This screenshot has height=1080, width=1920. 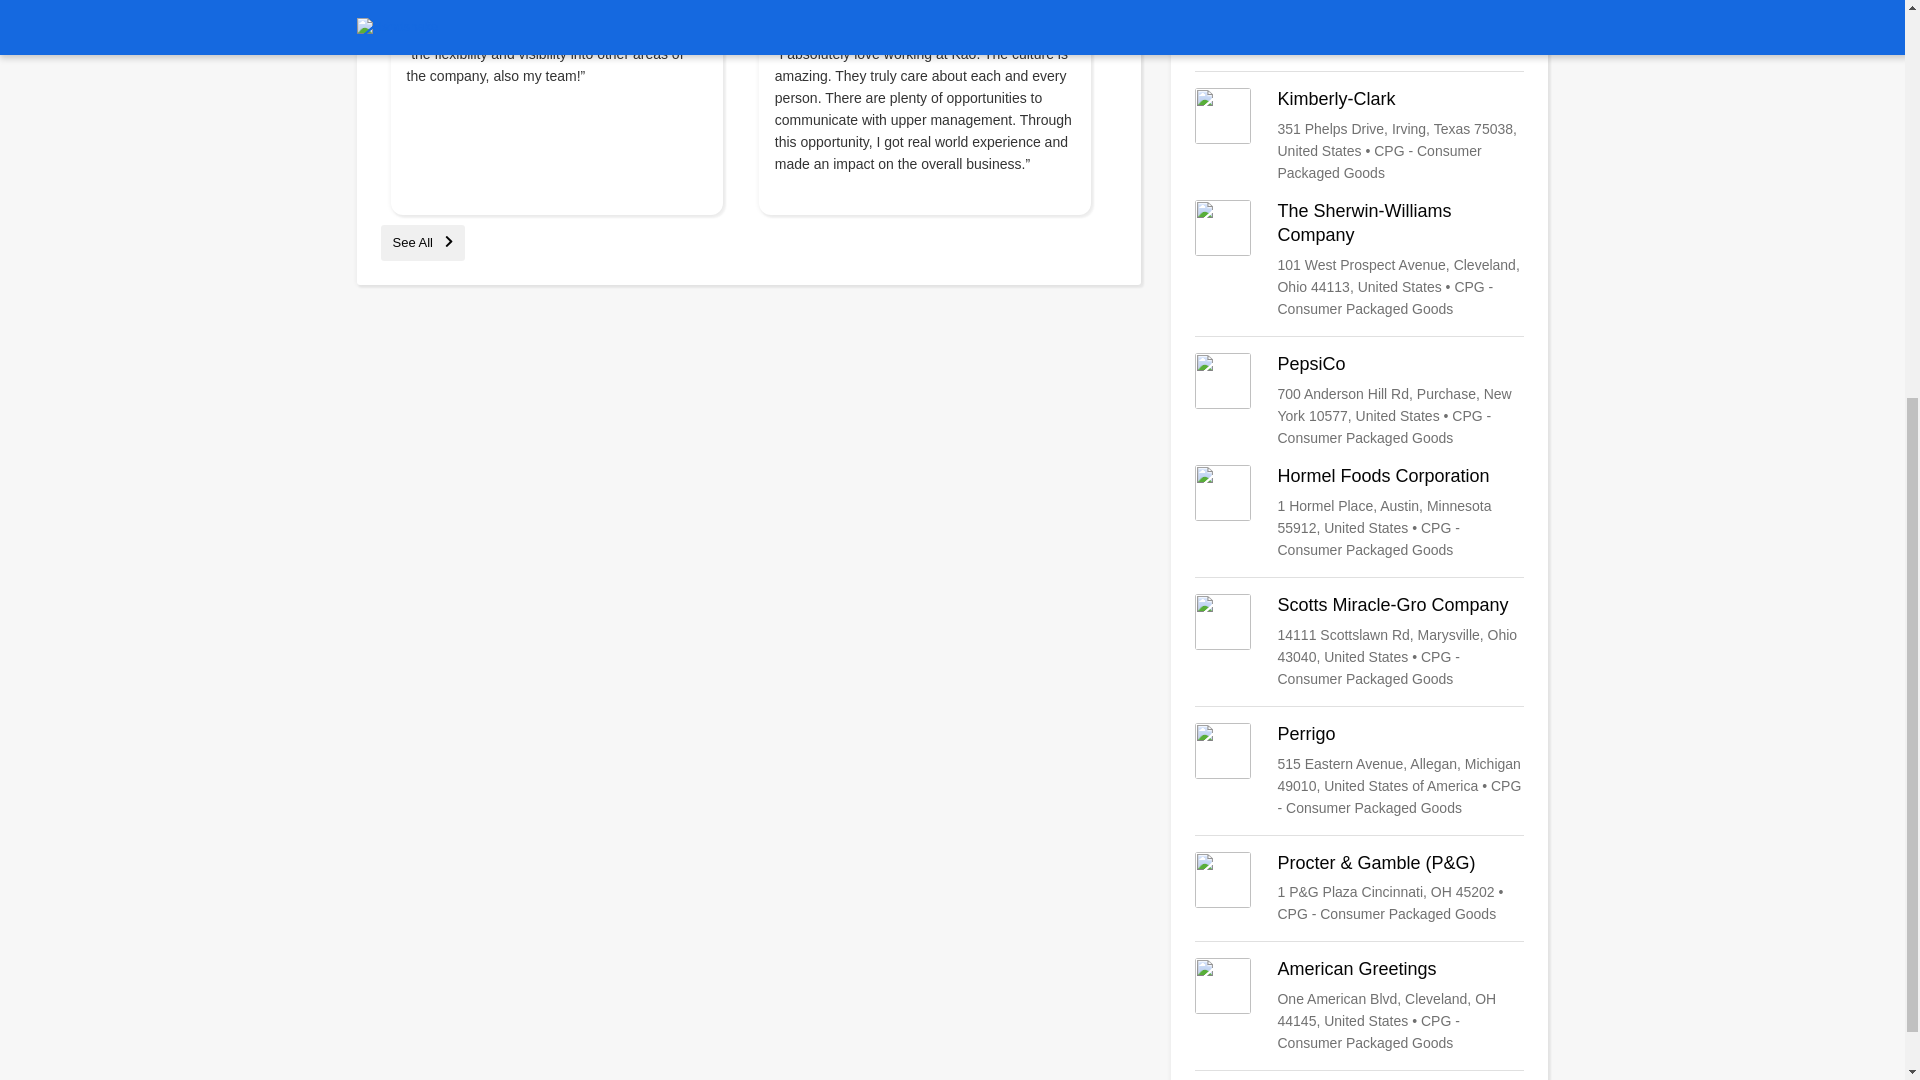 What do you see at coordinates (1359, 135) in the screenshot?
I see `Kimberly-Clark` at bounding box center [1359, 135].